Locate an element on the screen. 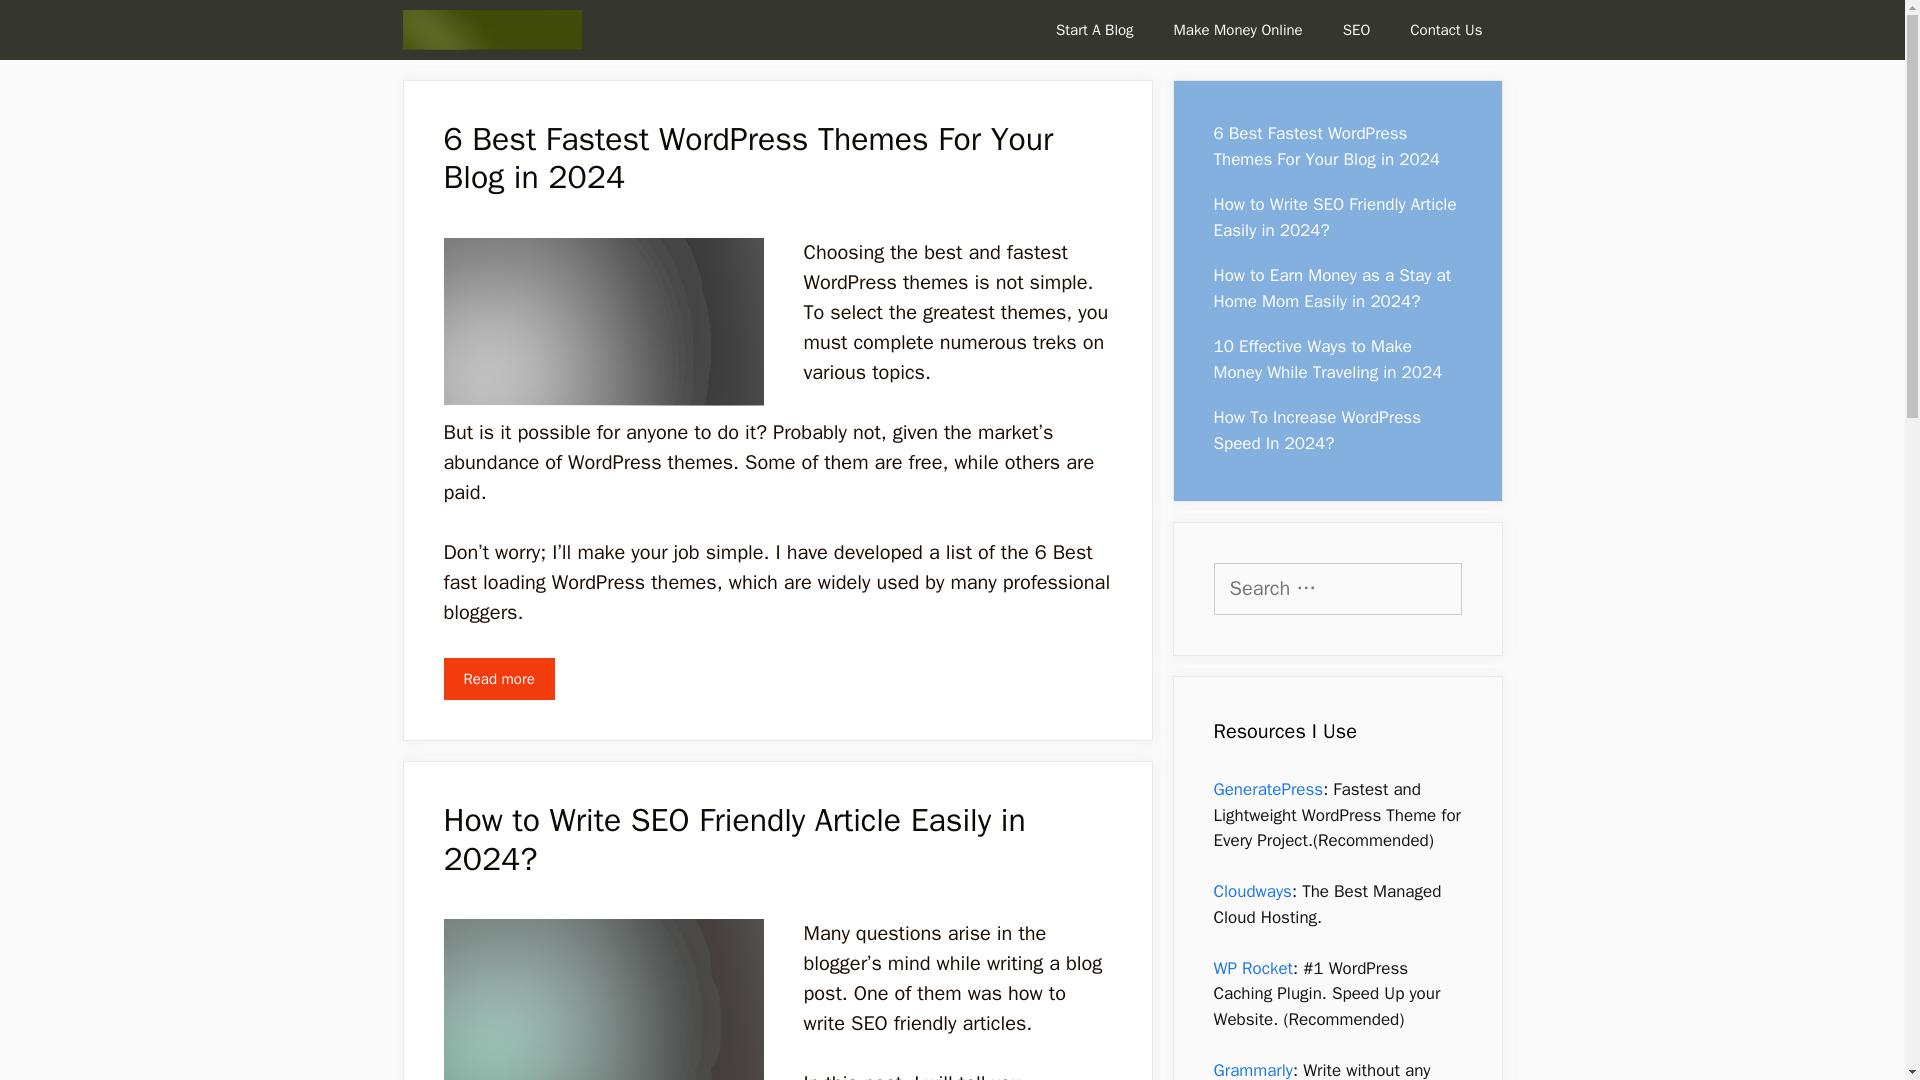  Search for: is located at coordinates (1337, 588).